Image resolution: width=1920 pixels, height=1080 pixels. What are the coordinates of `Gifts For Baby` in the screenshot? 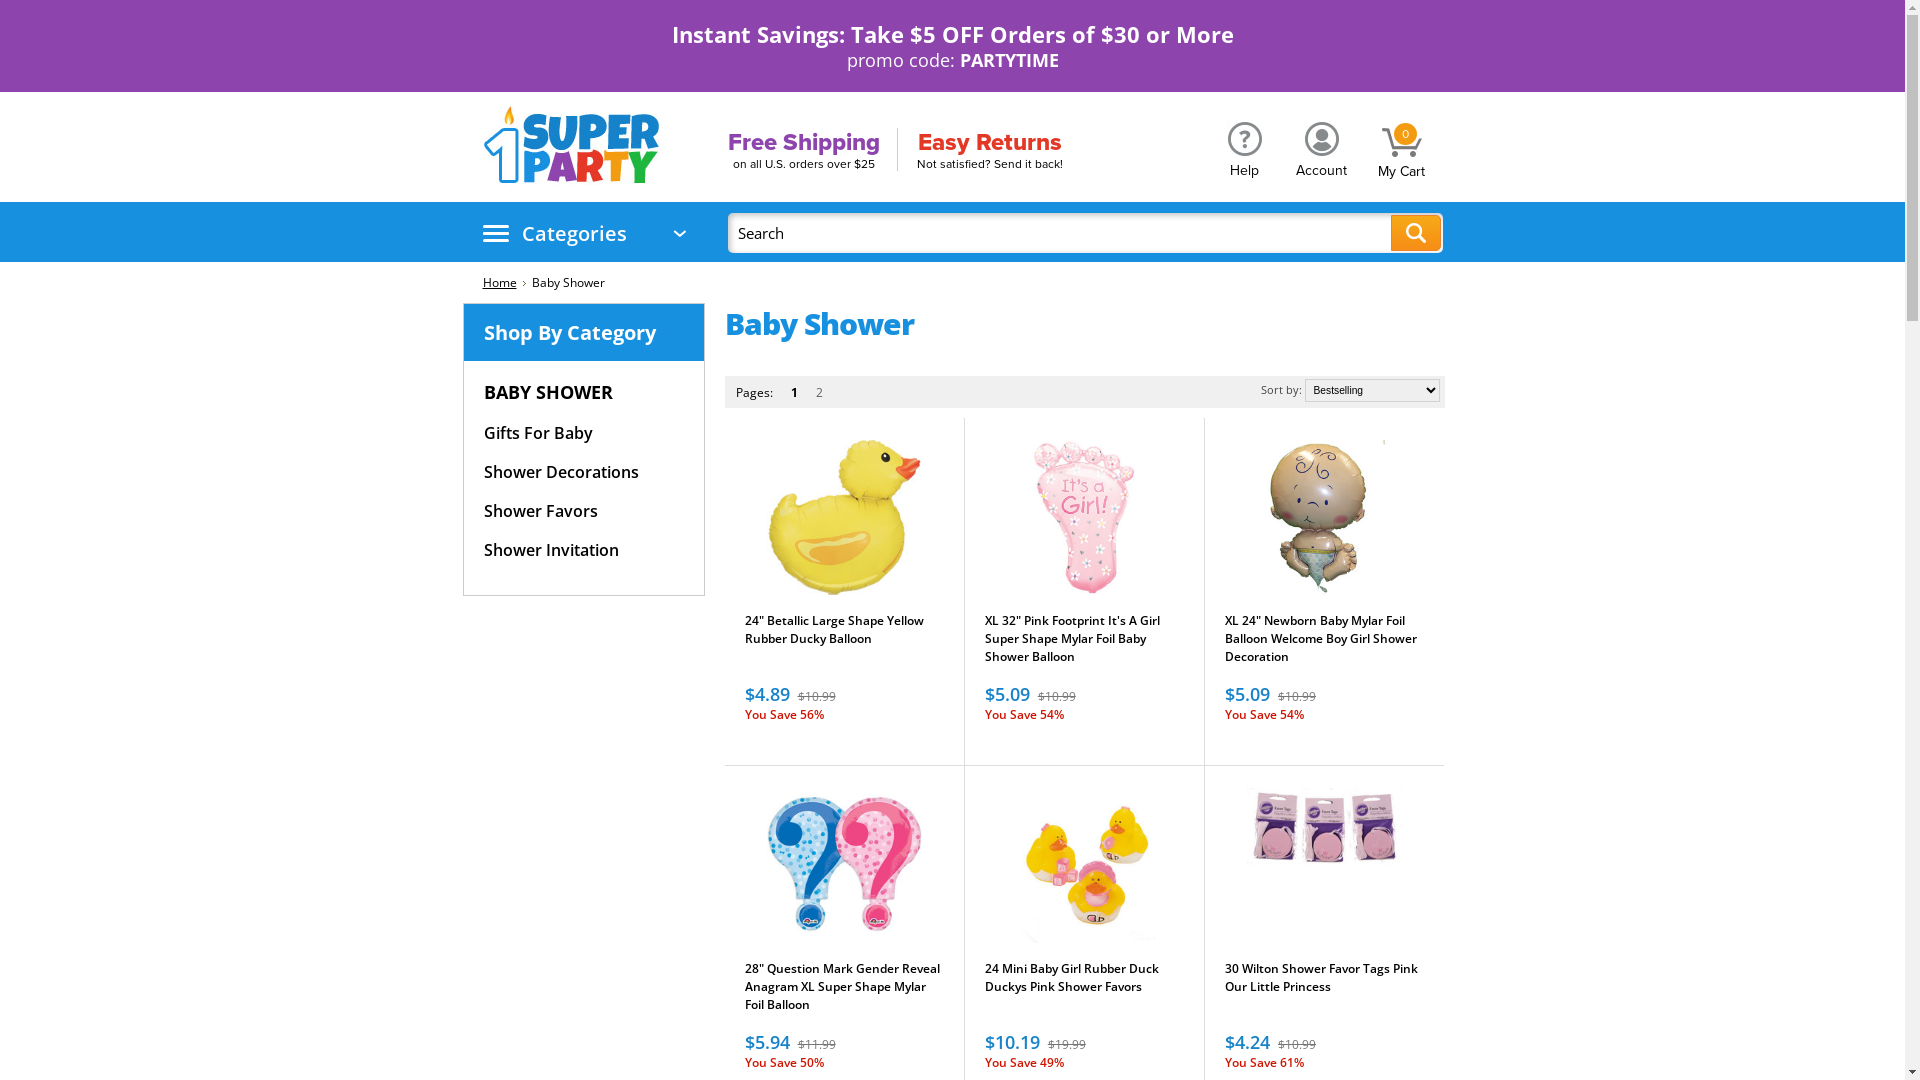 It's located at (538, 434).